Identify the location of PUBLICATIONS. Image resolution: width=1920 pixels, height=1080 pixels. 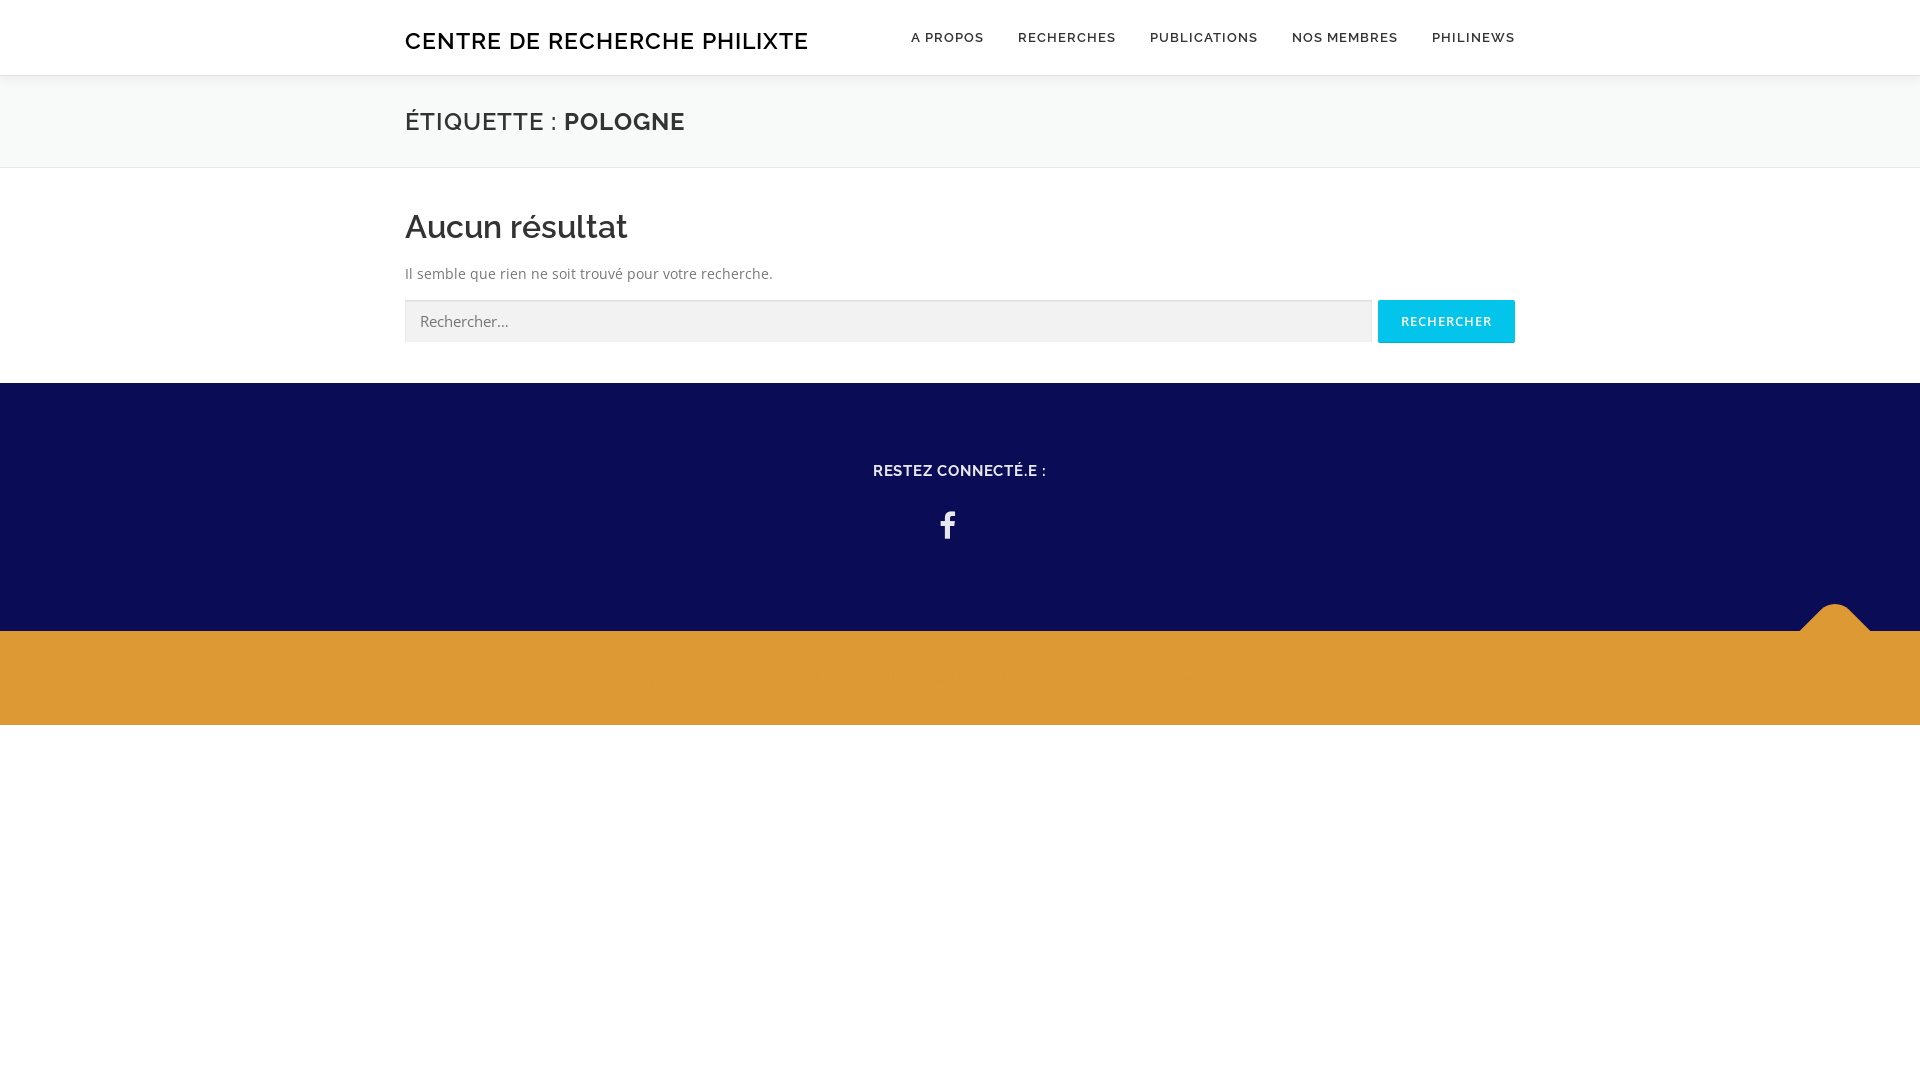
(1204, 38).